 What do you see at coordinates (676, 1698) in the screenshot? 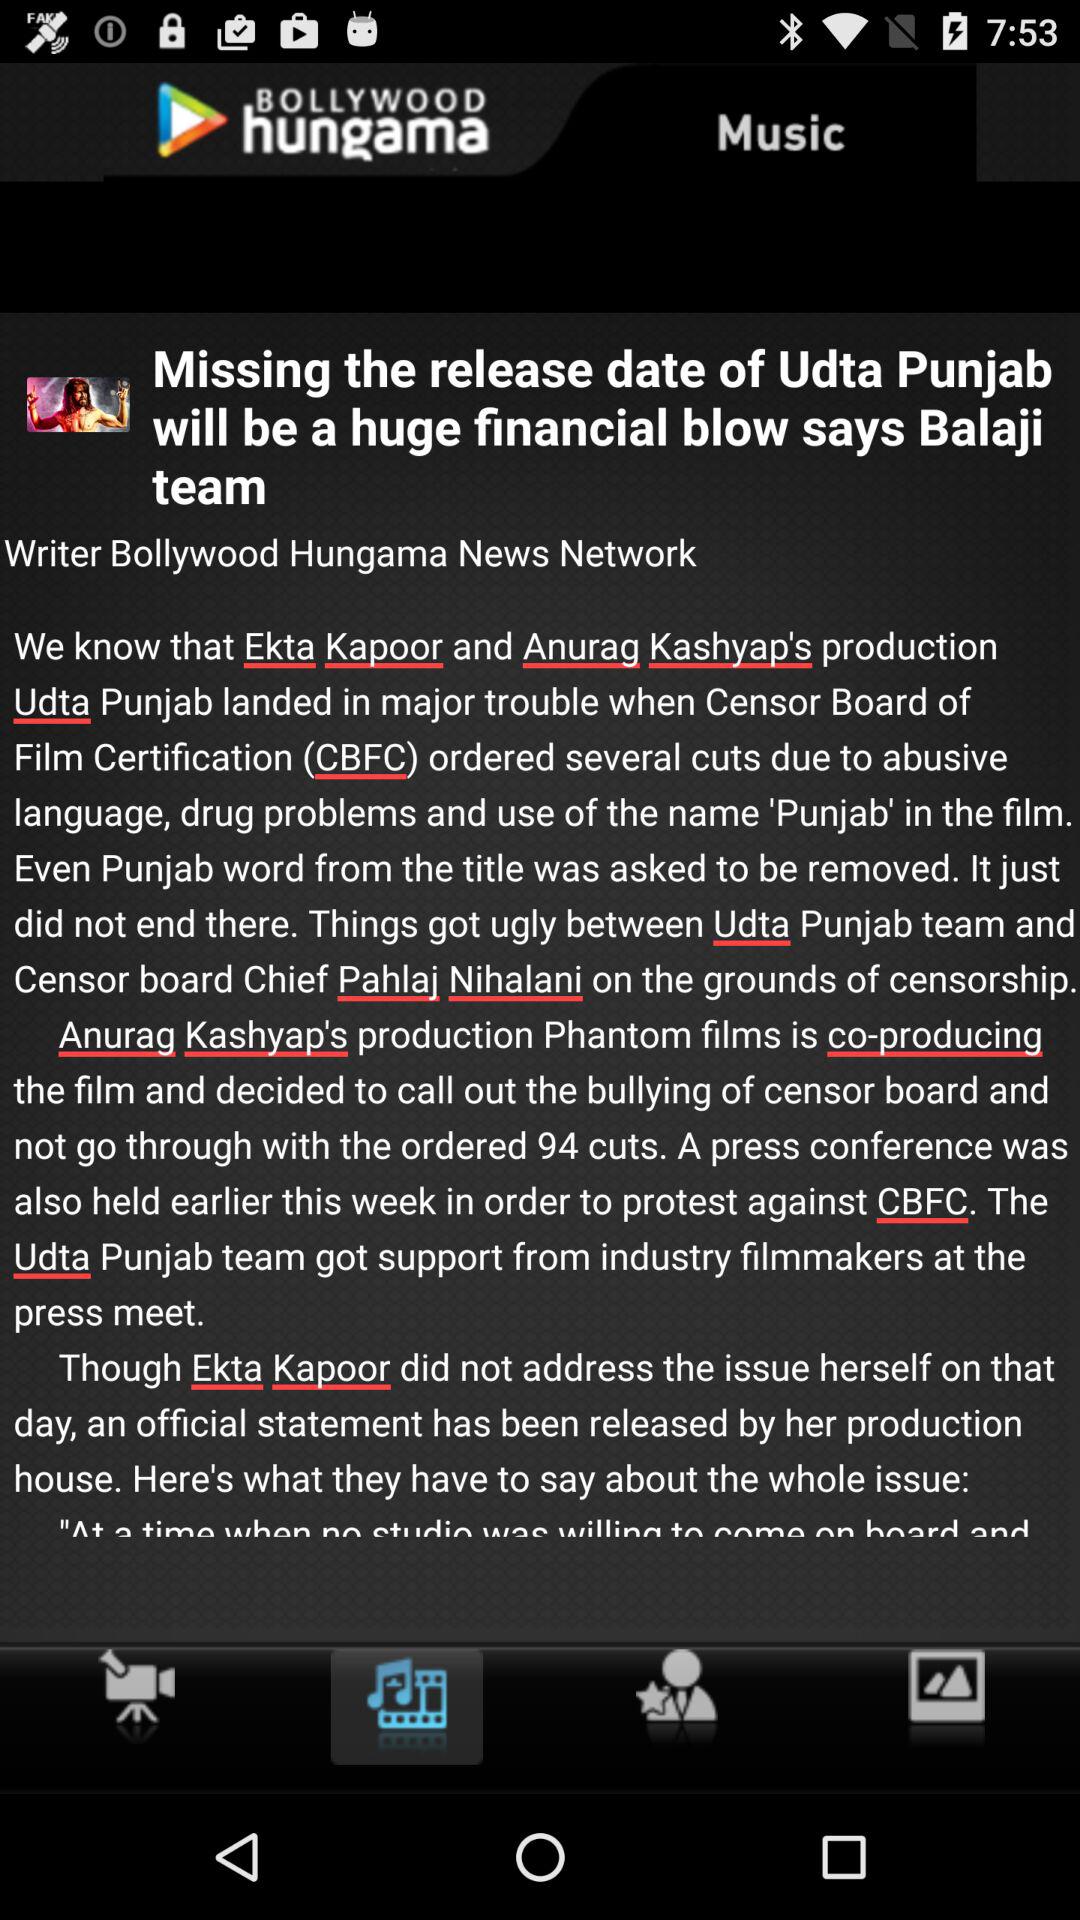
I see `click icon below we know that icon` at bounding box center [676, 1698].